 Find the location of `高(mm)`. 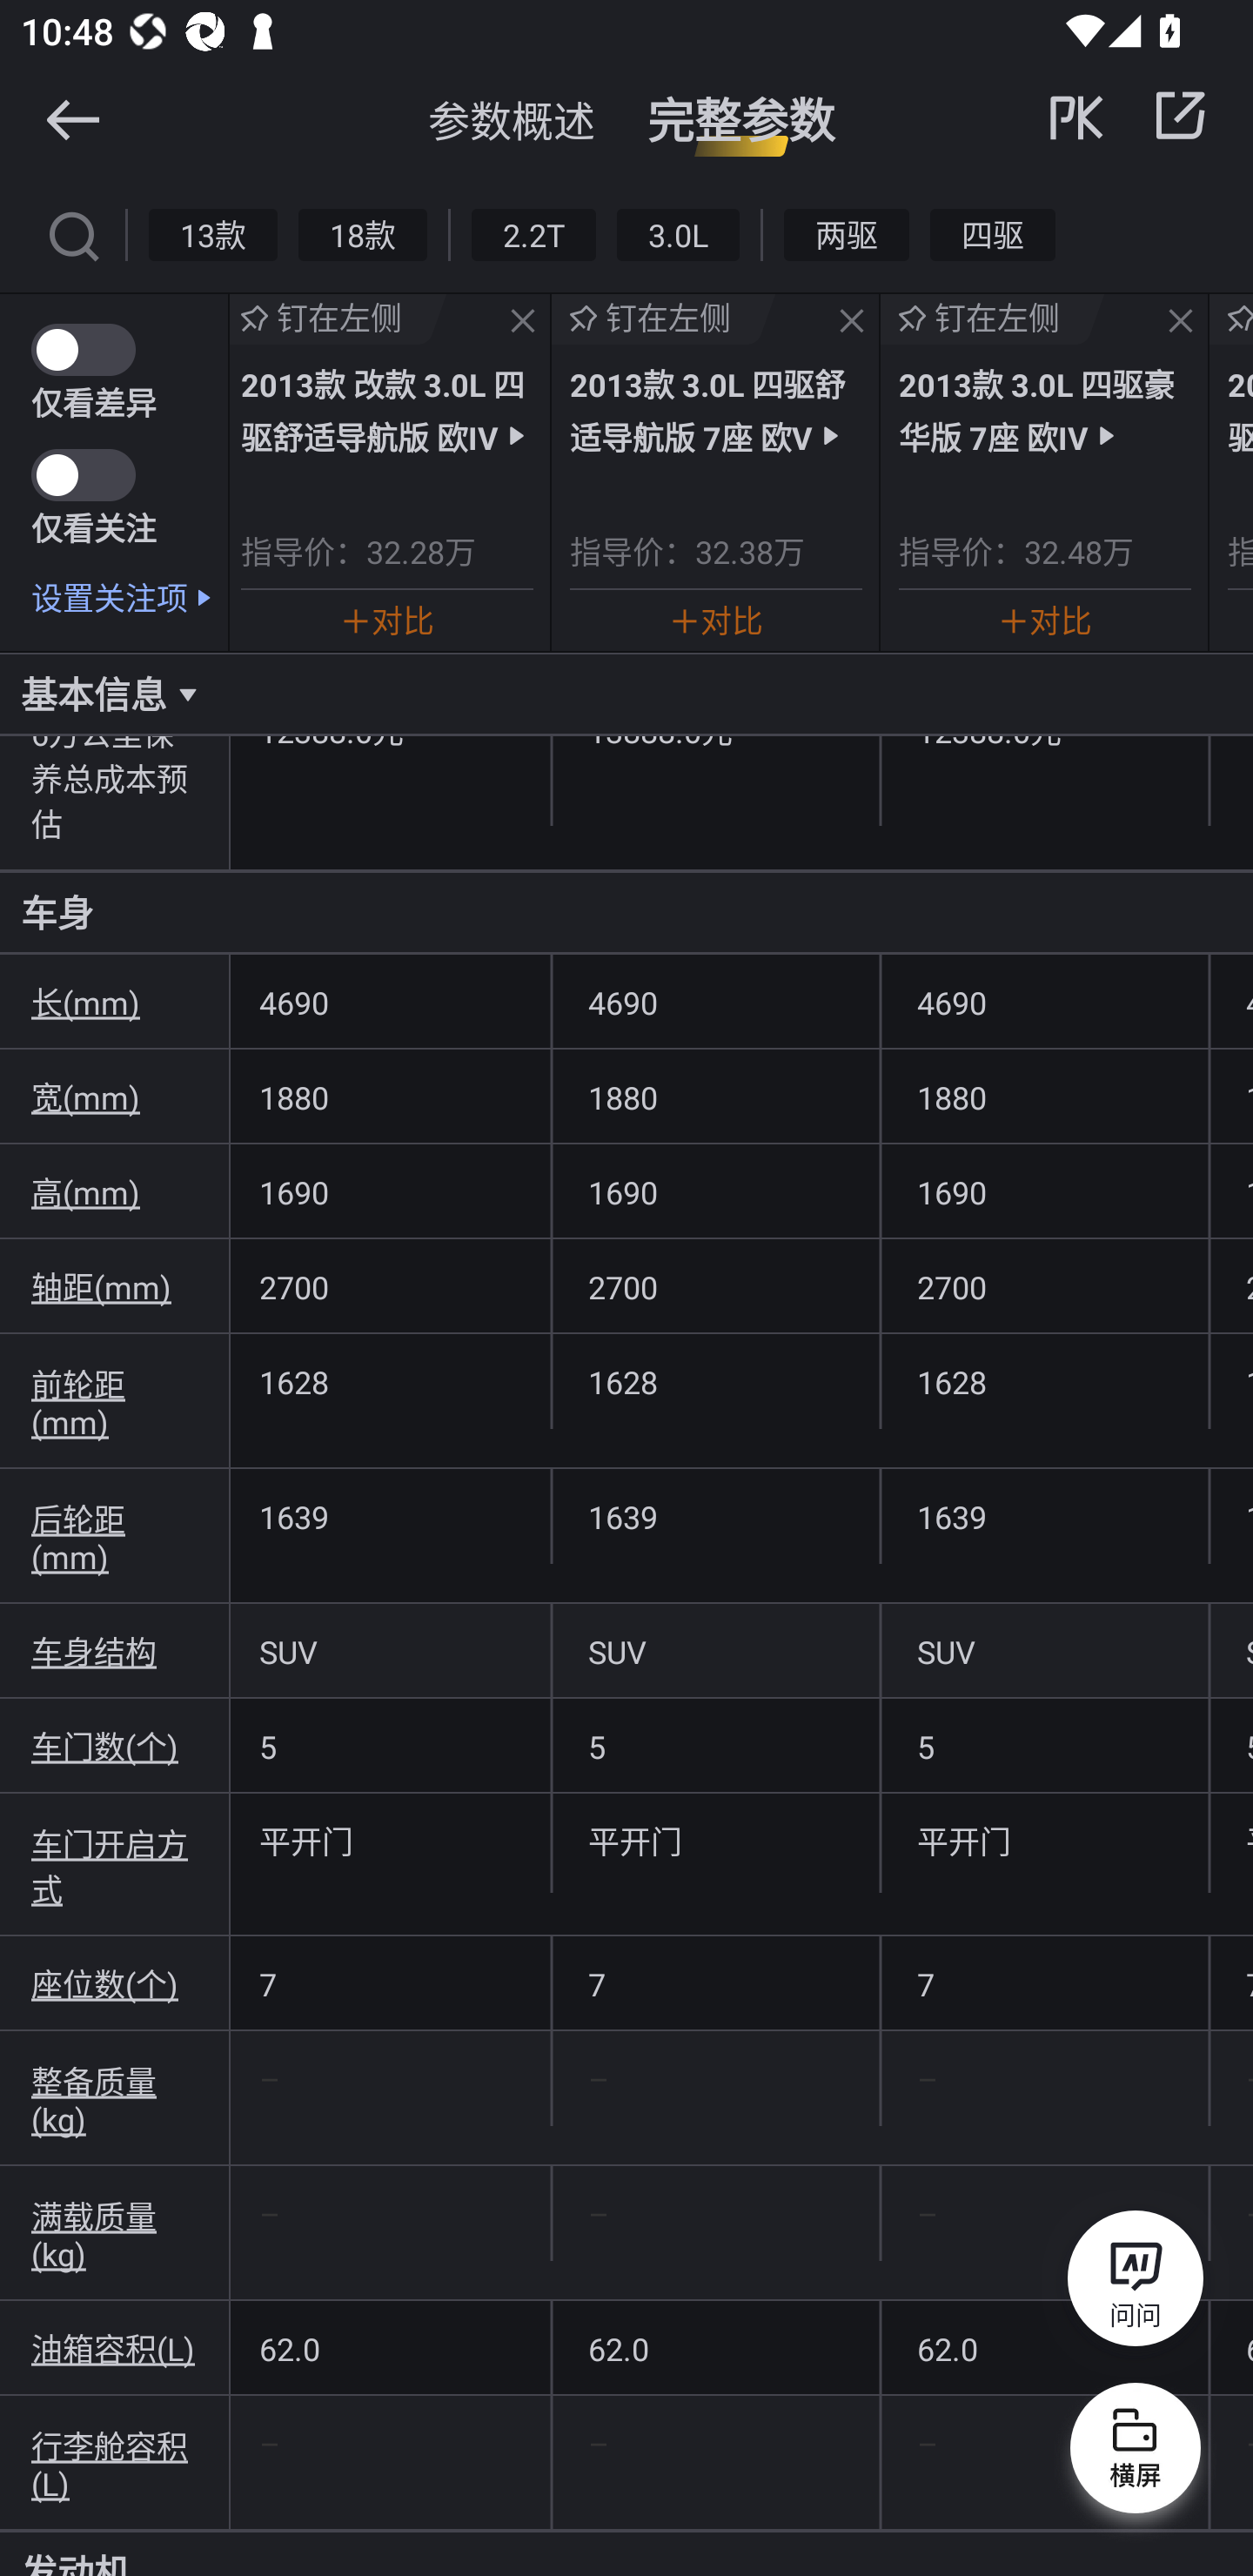

高(mm) is located at coordinates (115, 1191).